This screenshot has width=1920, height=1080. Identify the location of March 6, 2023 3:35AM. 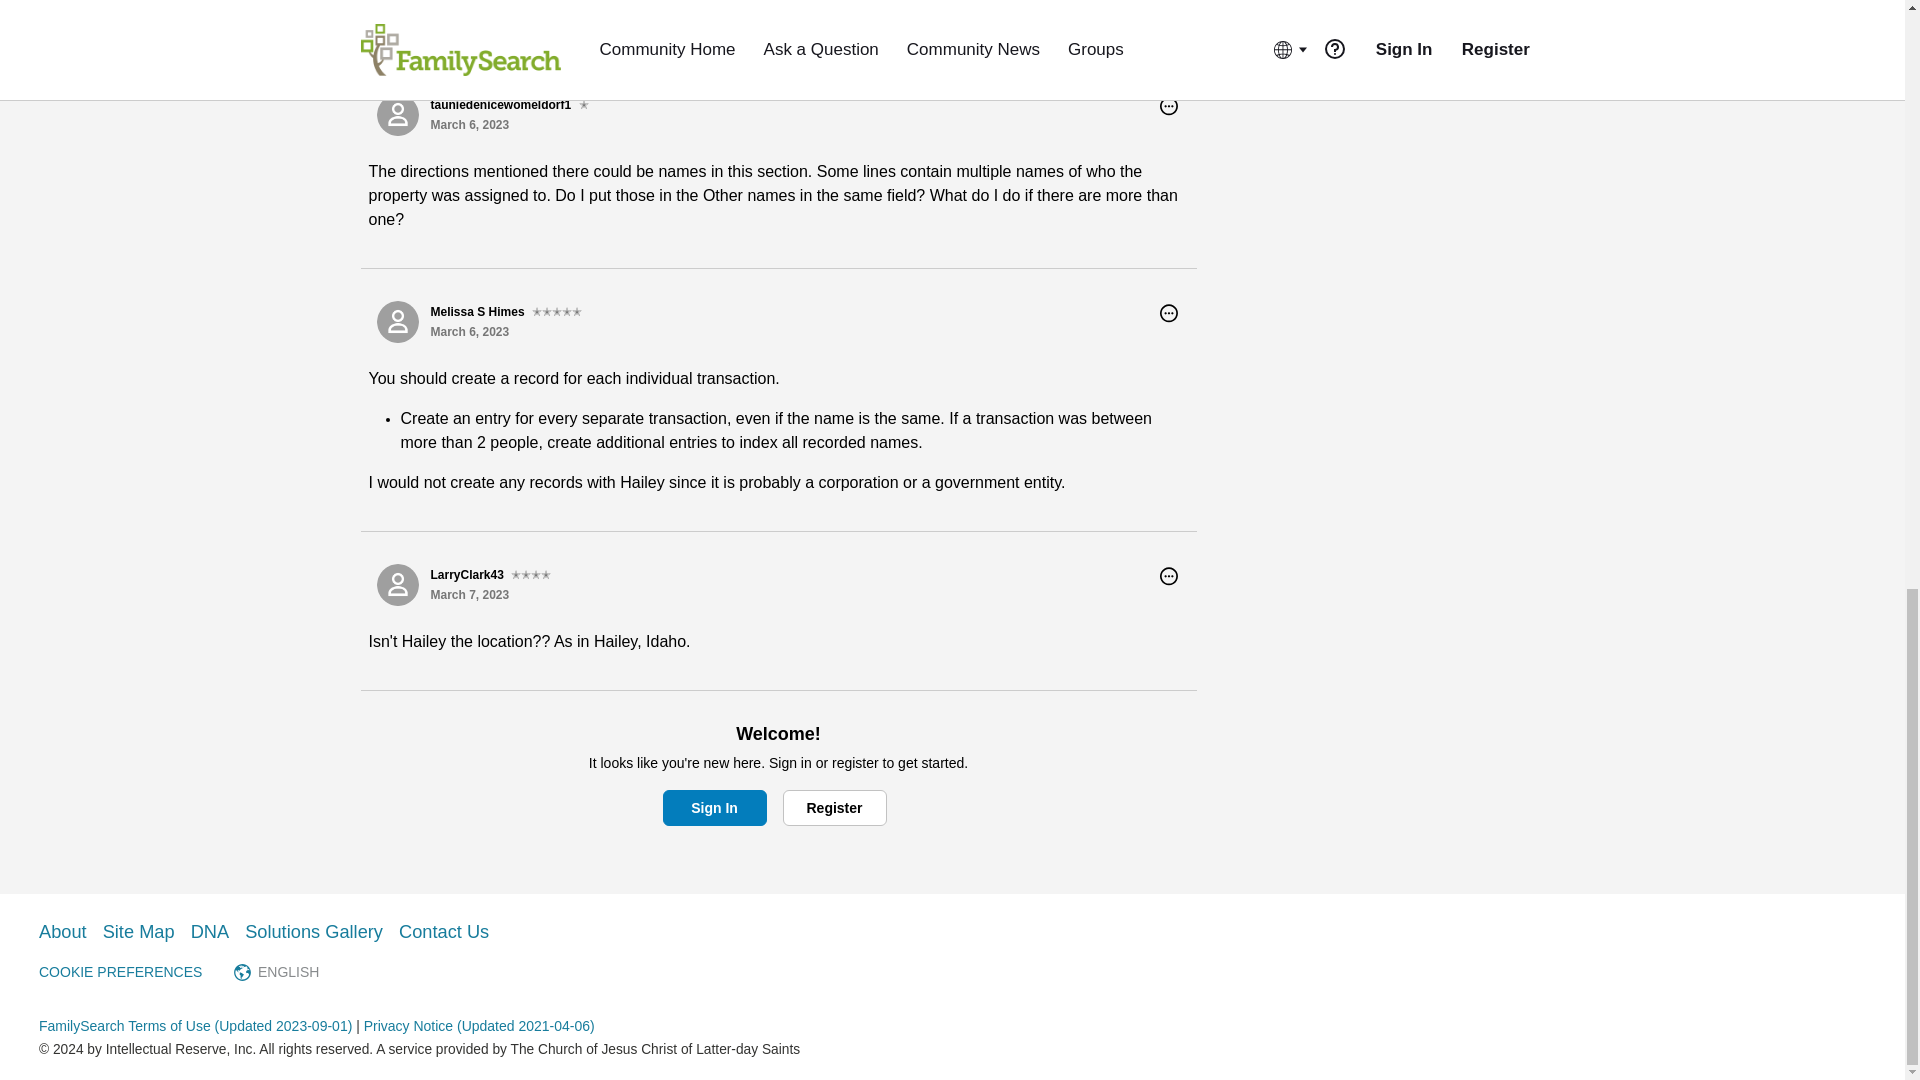
(469, 124).